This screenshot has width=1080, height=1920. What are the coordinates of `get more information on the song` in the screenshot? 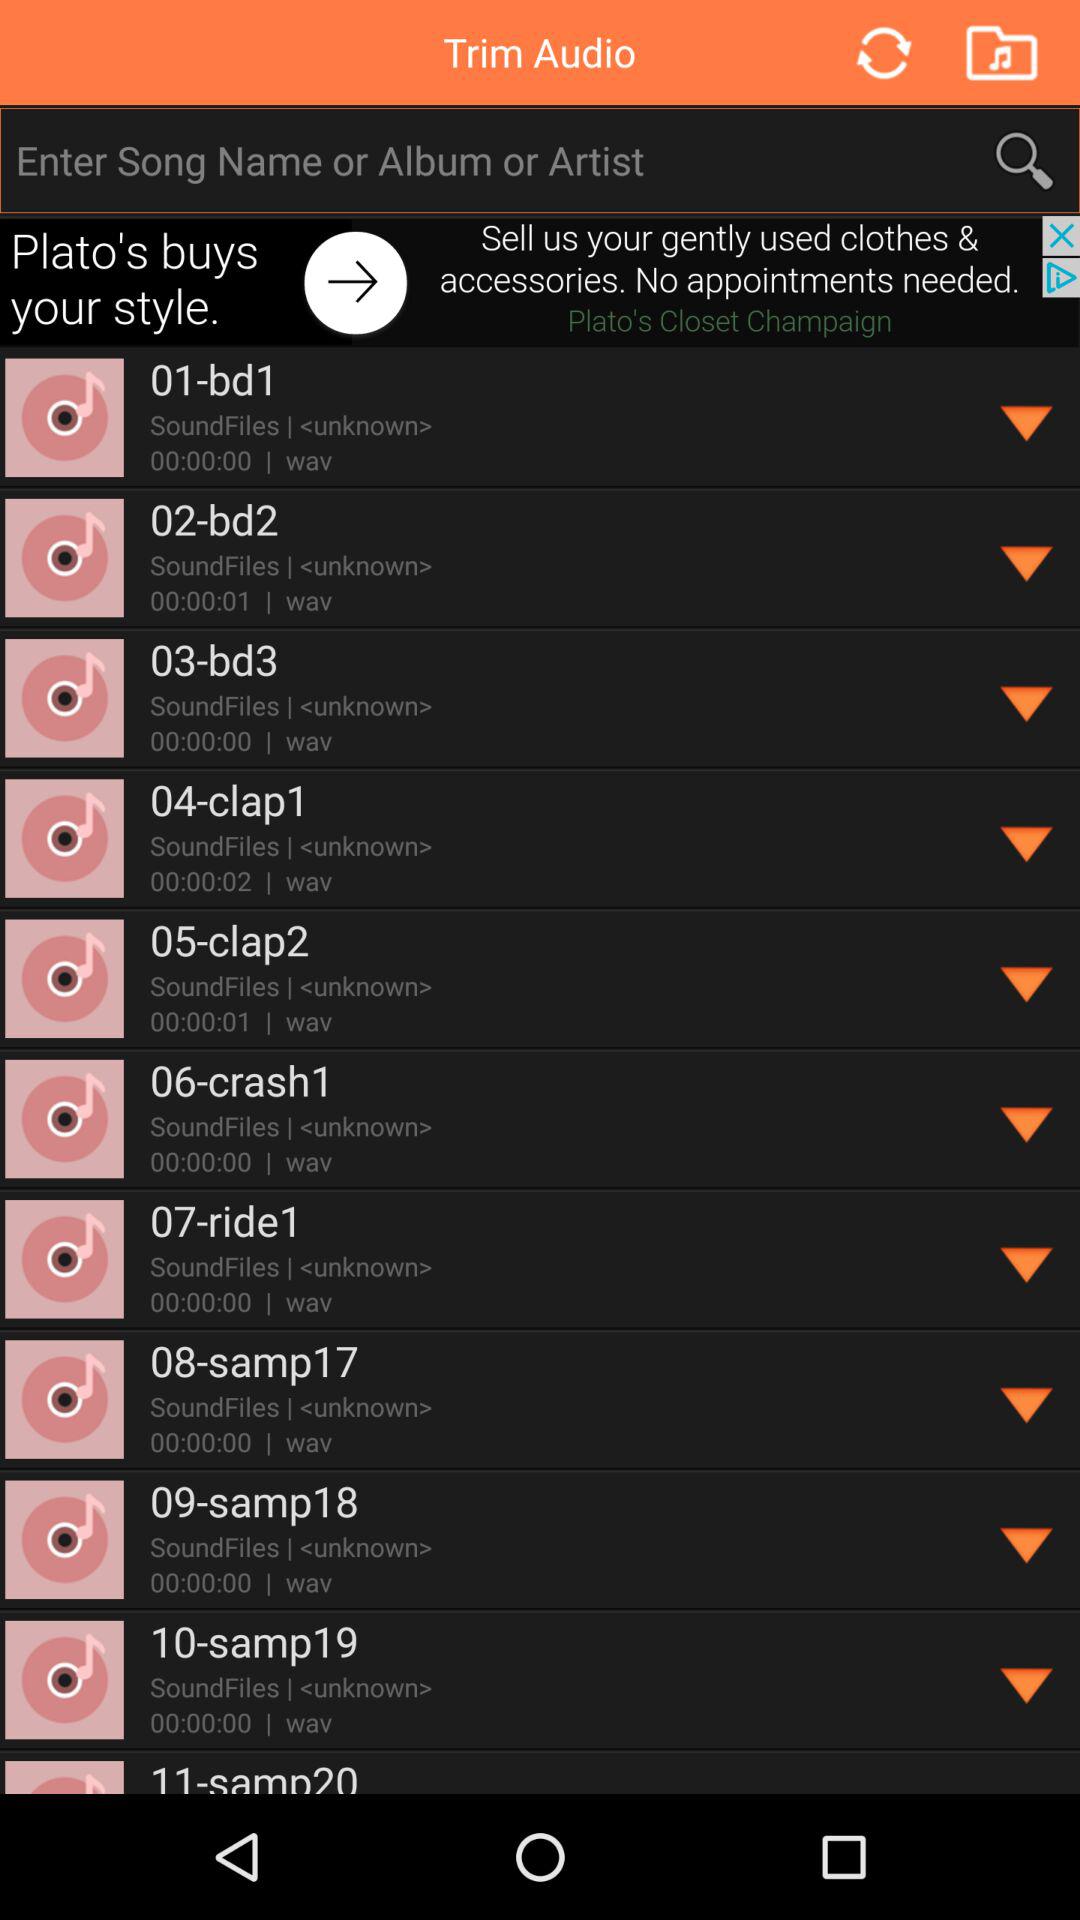 It's located at (1028, 979).